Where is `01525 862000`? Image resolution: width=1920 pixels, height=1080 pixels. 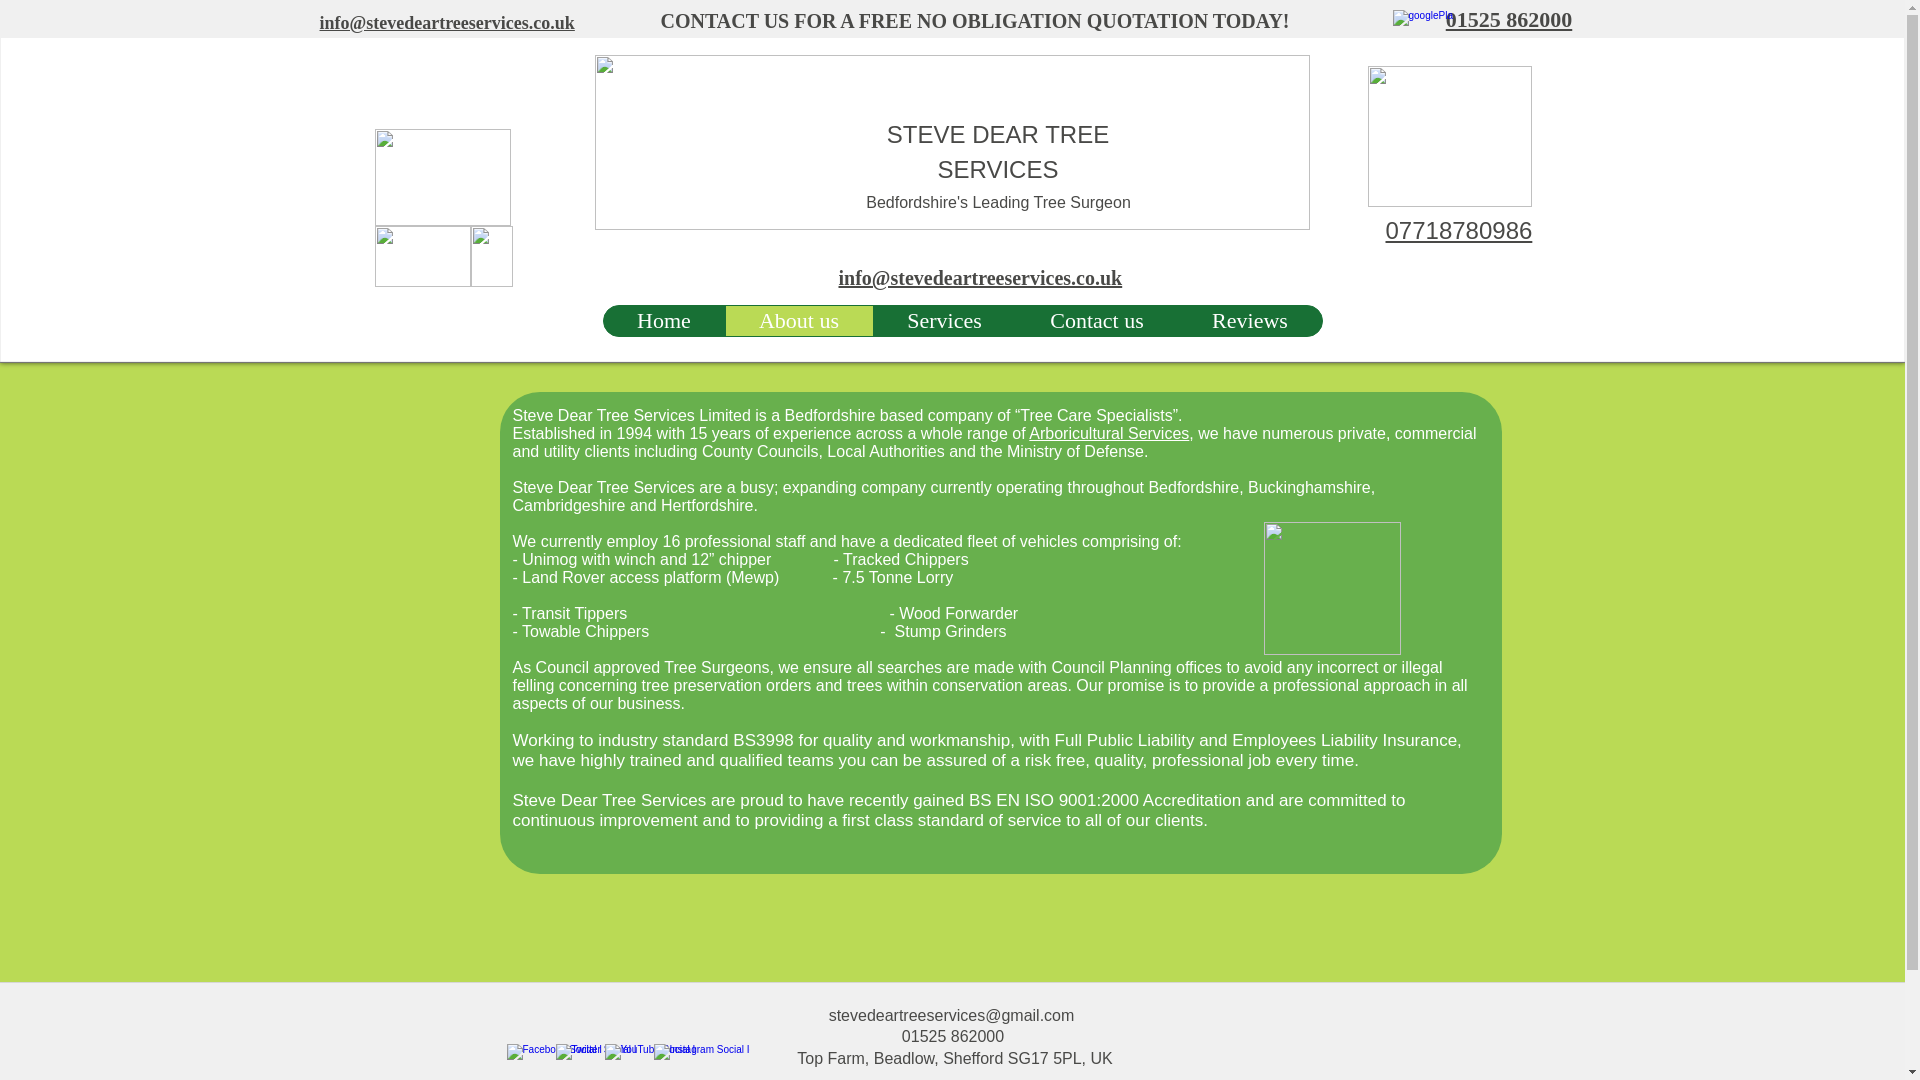
01525 862000 is located at coordinates (1508, 19).